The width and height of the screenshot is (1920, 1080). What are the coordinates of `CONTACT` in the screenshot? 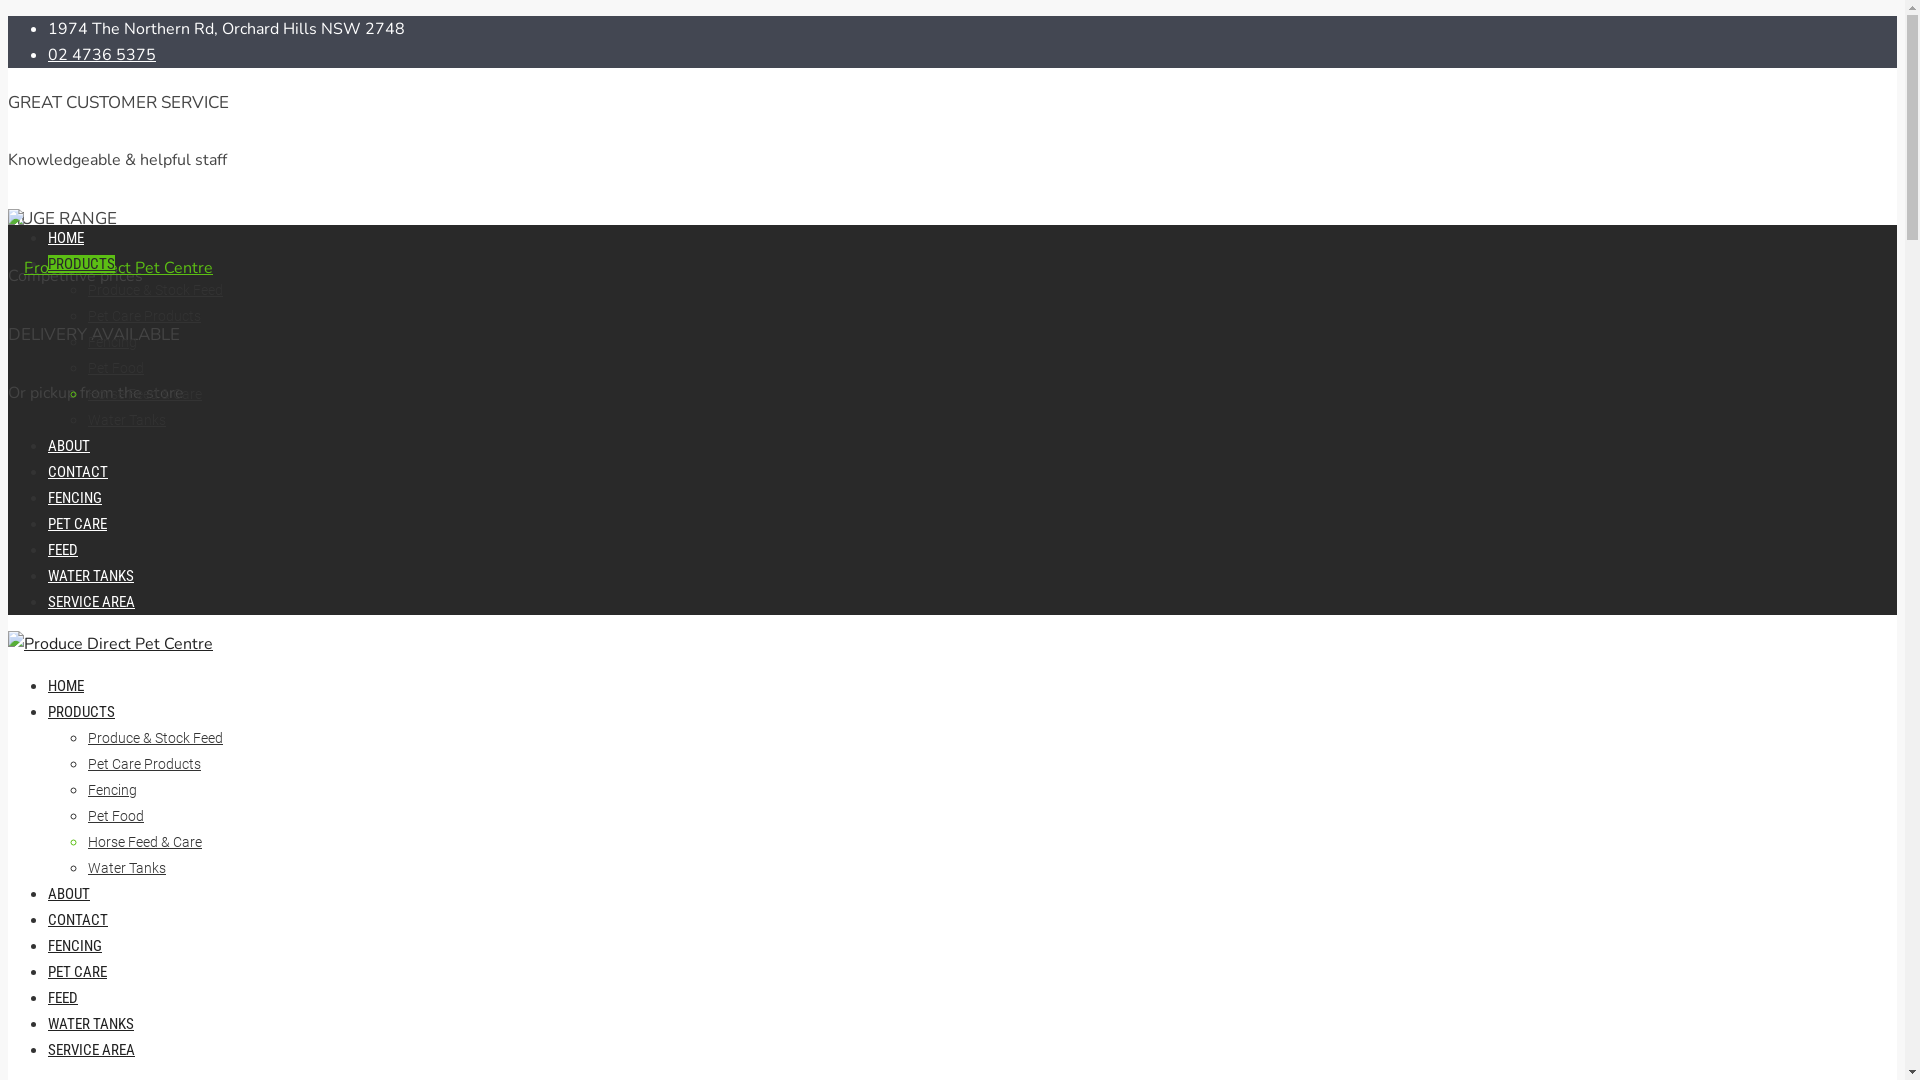 It's located at (78, 920).